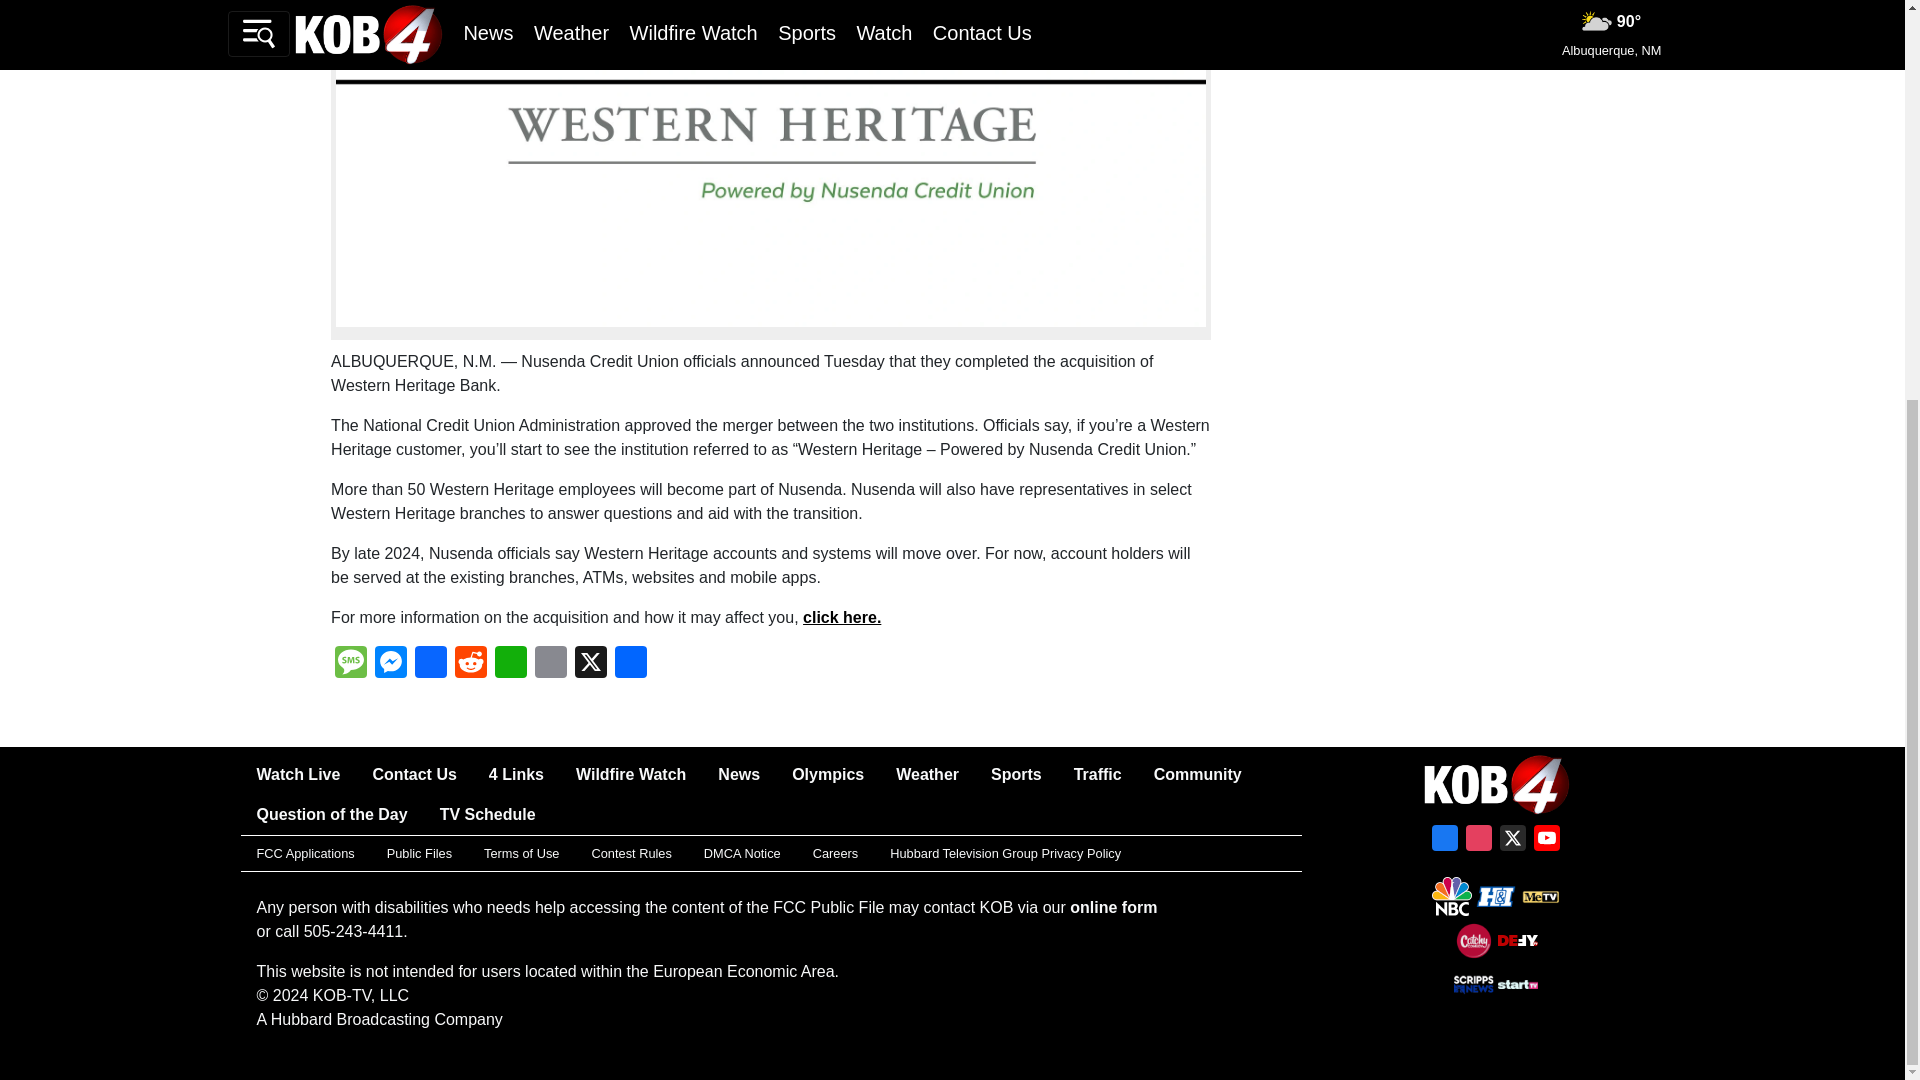 The image size is (1920, 1080). What do you see at coordinates (1478, 842) in the screenshot?
I see `Instagram` at bounding box center [1478, 842].